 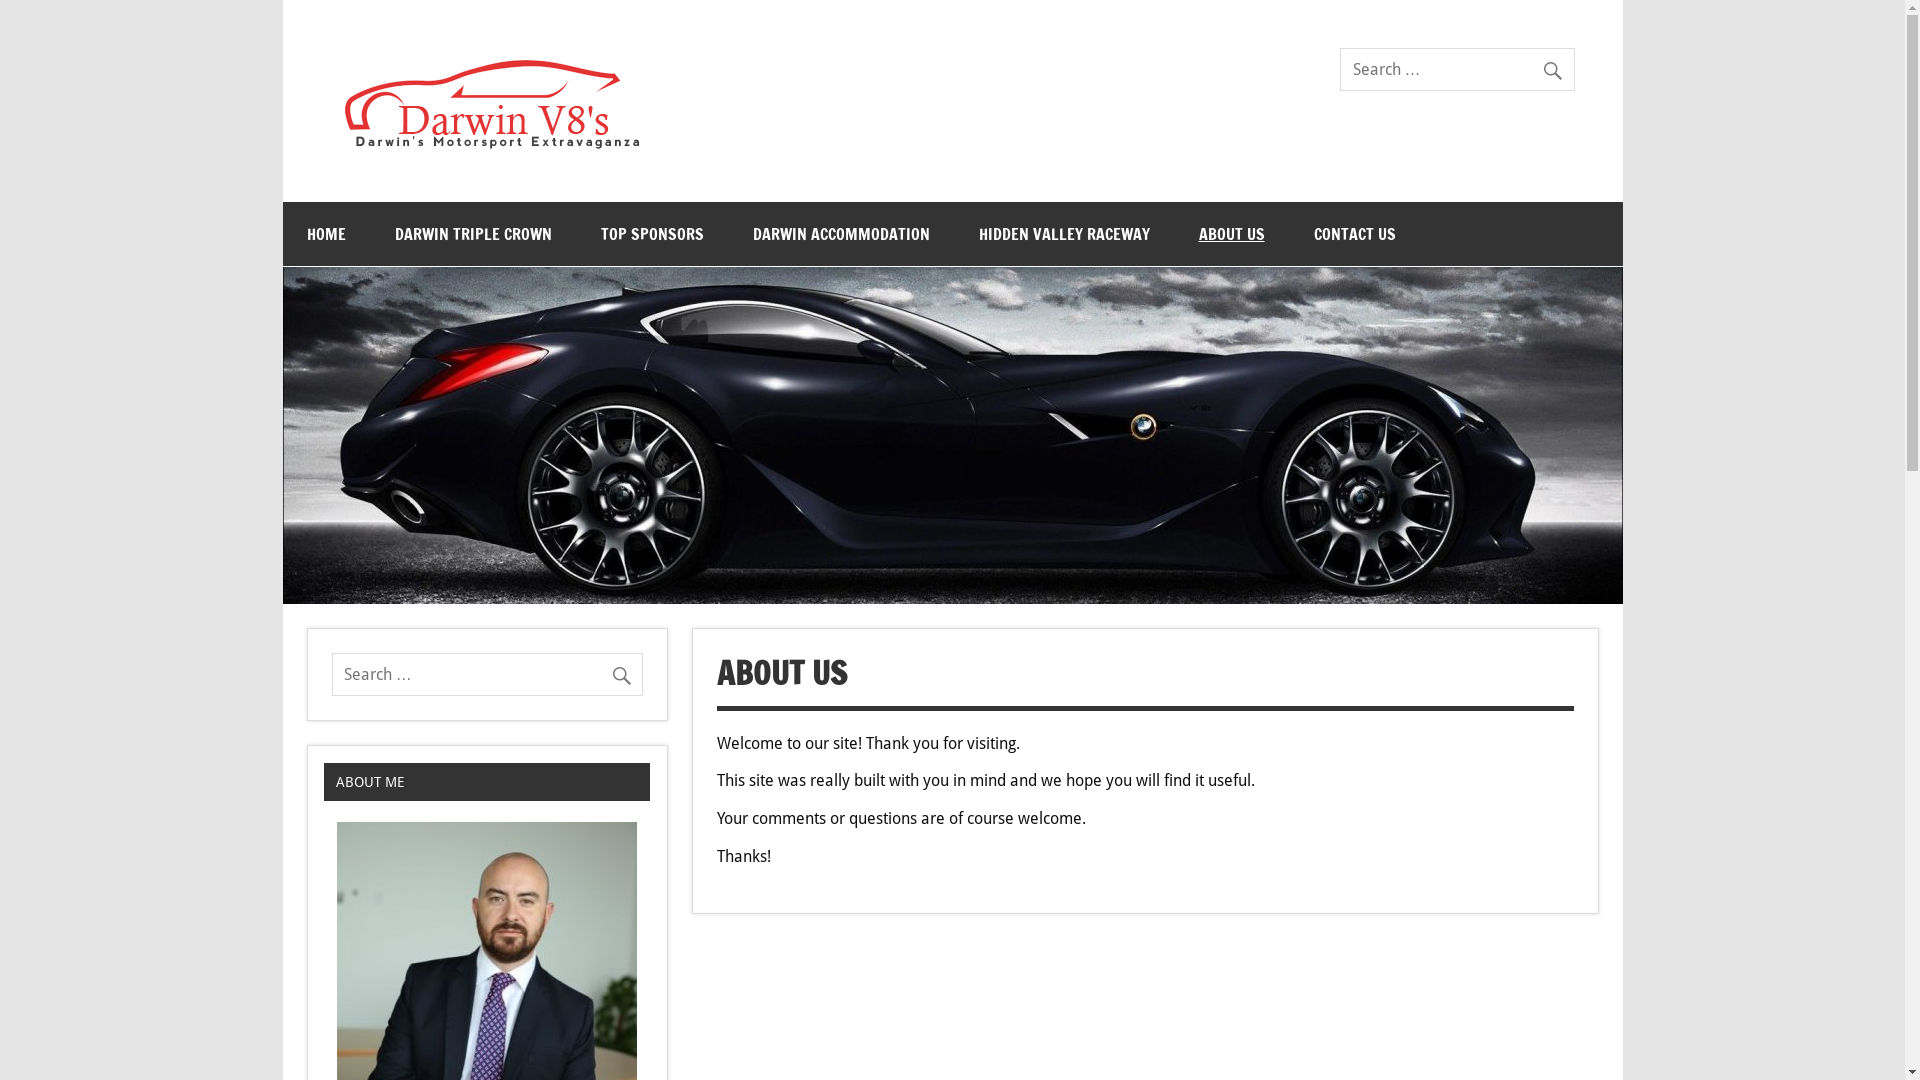 I want to click on ABOUT US, so click(x=1231, y=234).